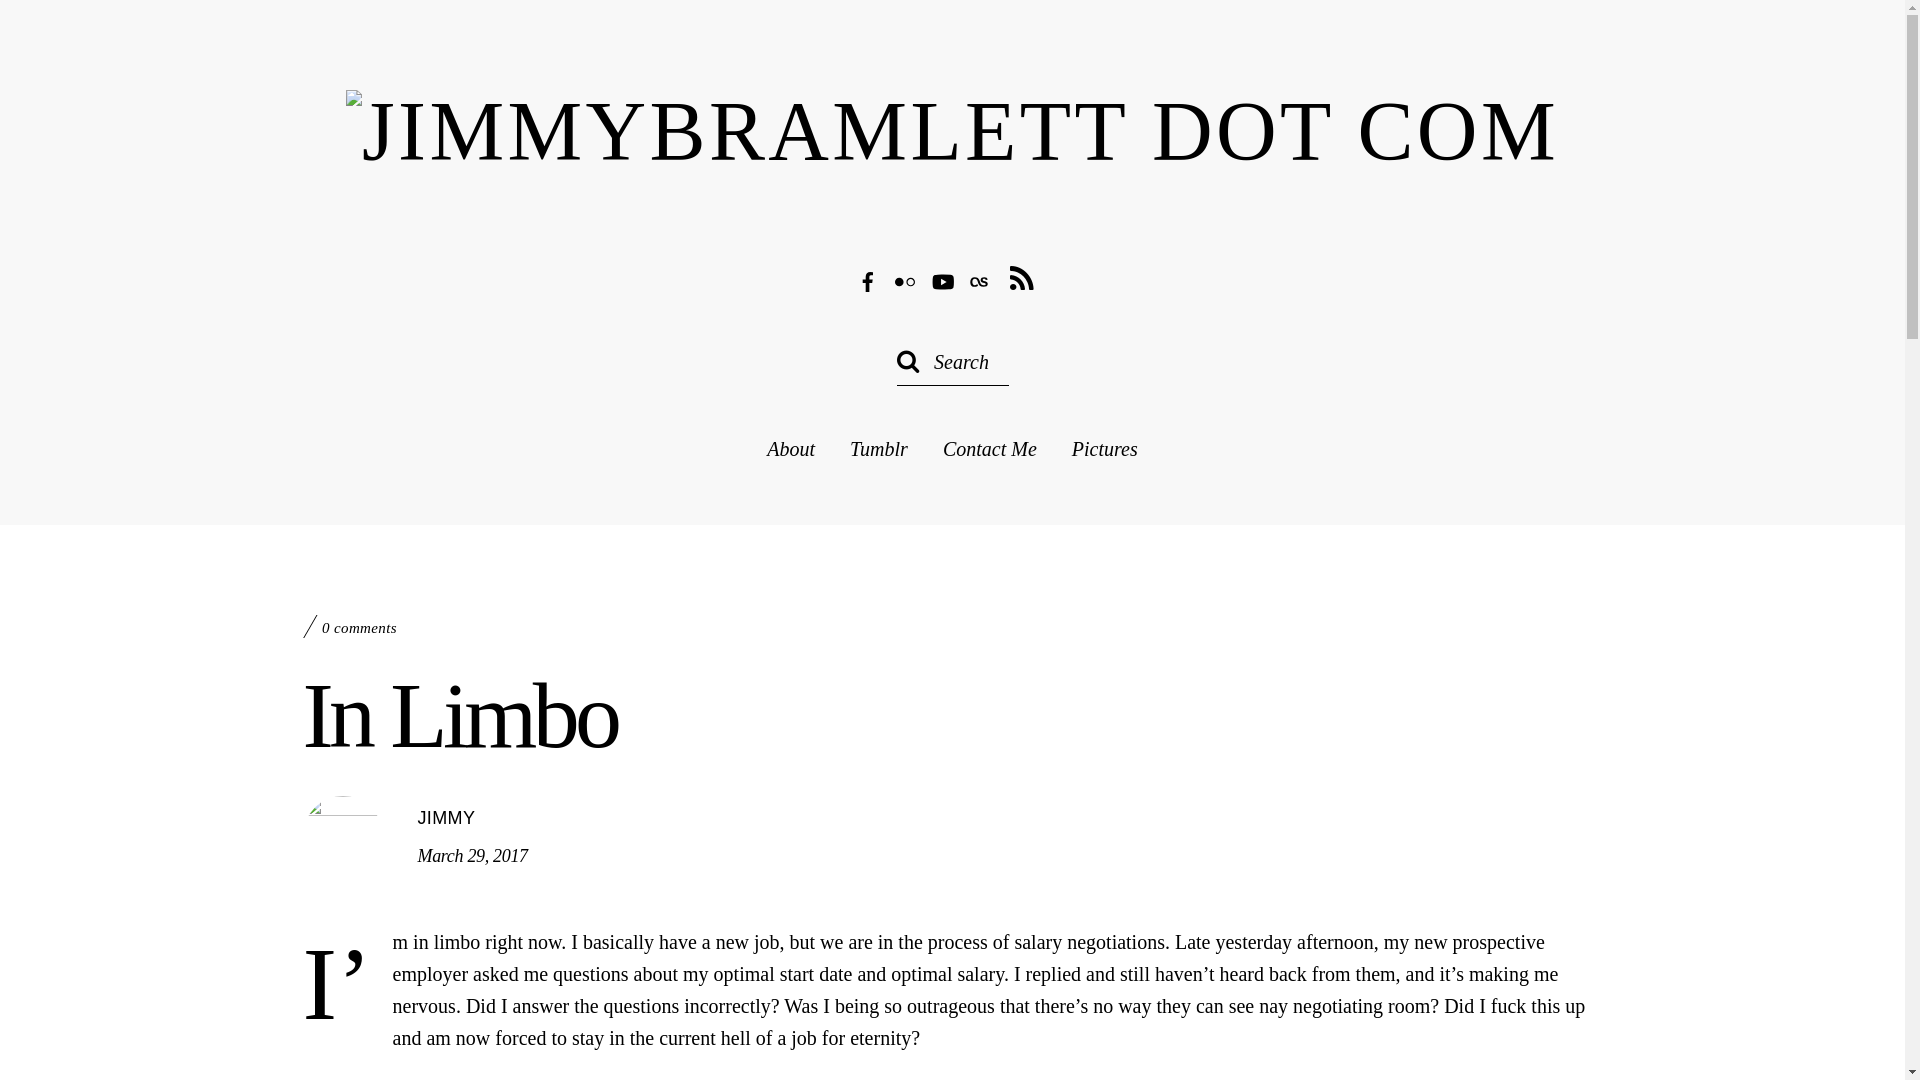 The height and width of the screenshot is (1080, 1920). Describe the element at coordinates (952, 132) in the screenshot. I see `JimmyBramlett Dot Com` at that location.